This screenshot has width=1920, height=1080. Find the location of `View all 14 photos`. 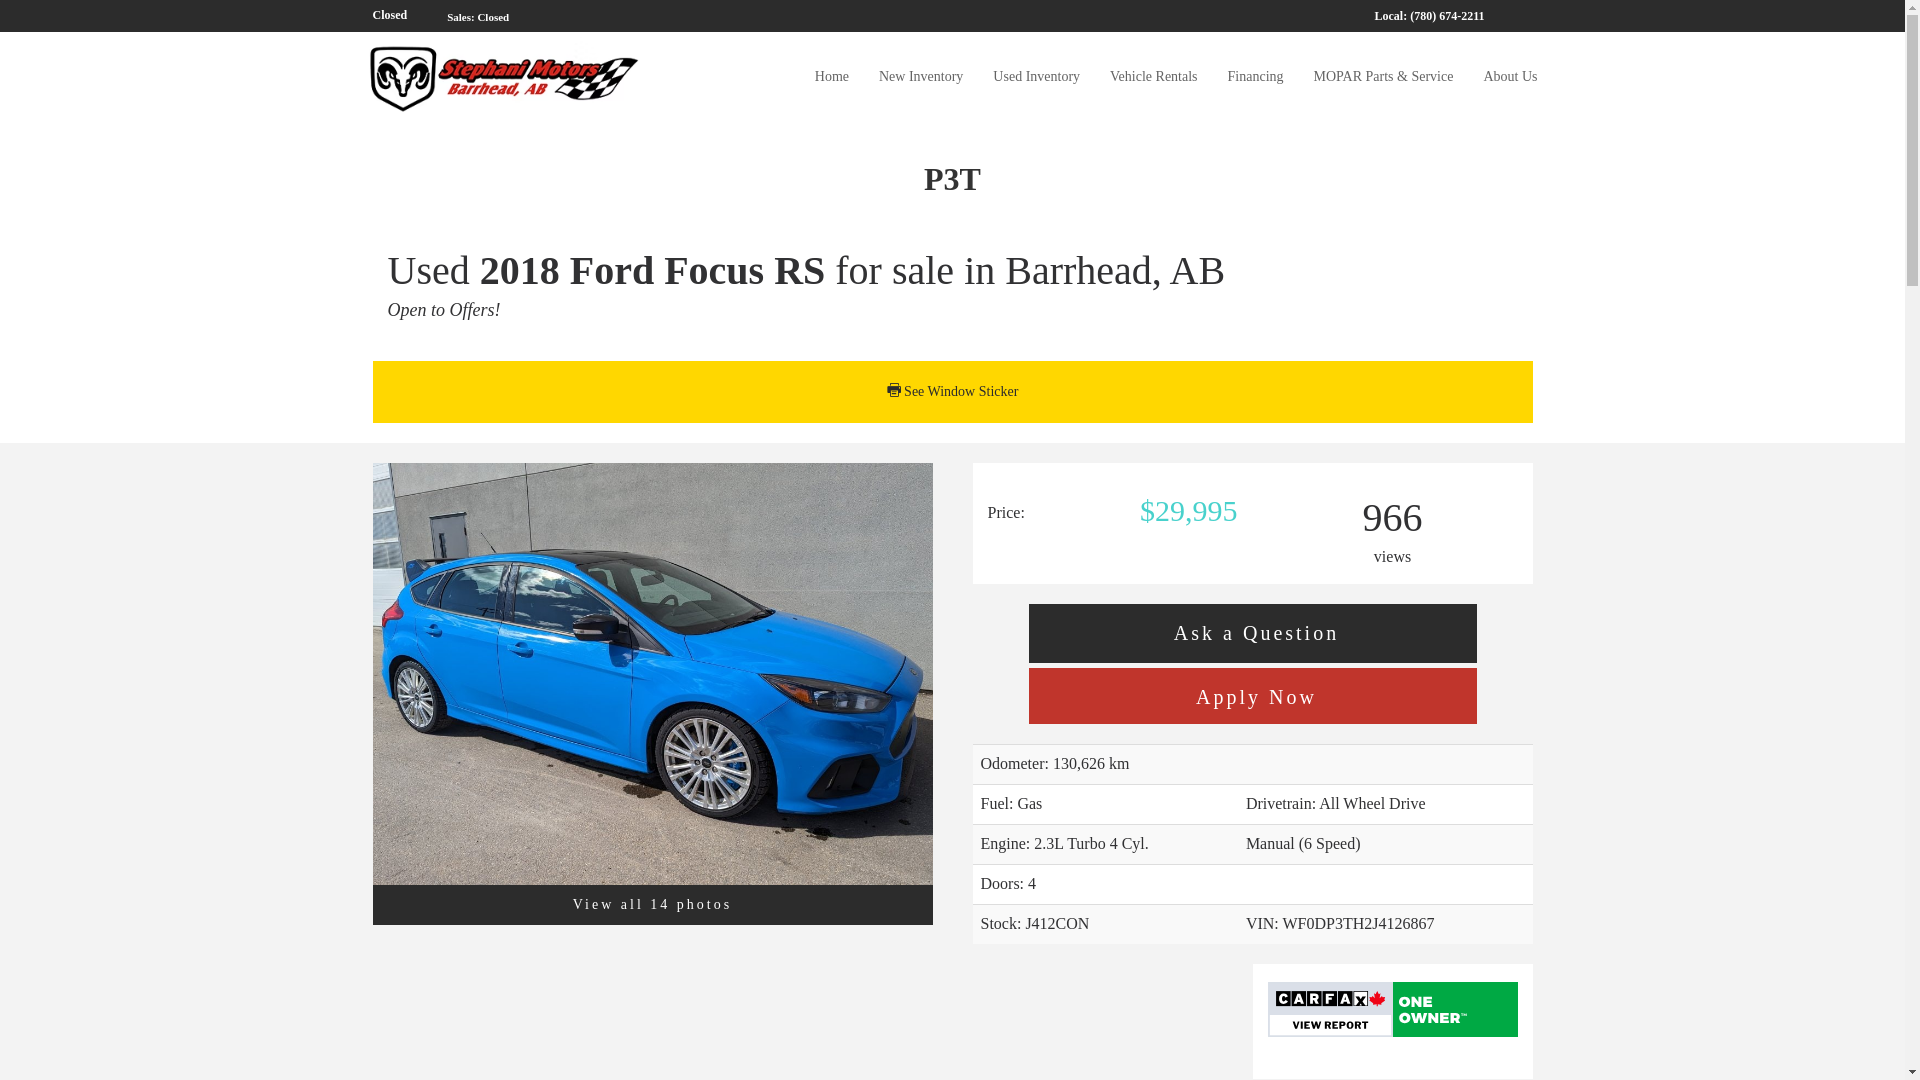

View all 14 photos is located at coordinates (652, 904).